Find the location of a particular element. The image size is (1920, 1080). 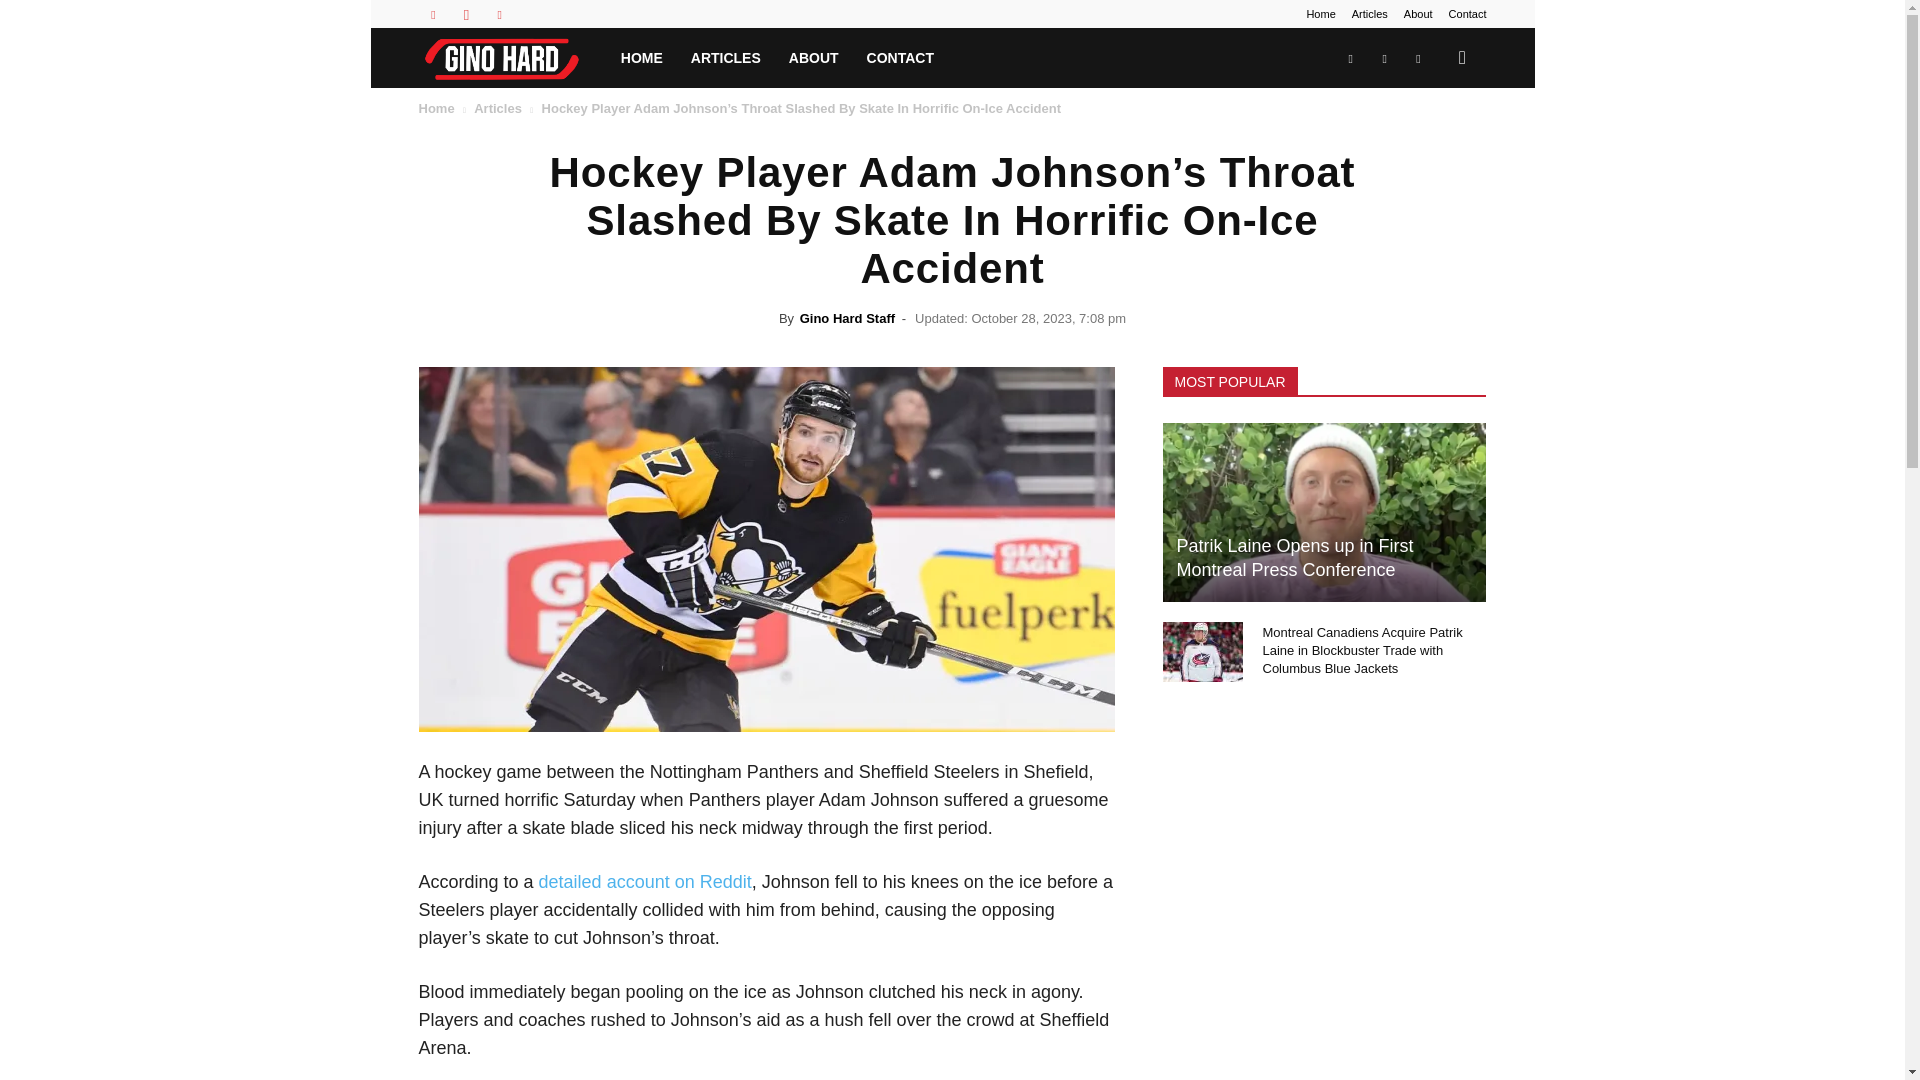

HOME is located at coordinates (642, 58).